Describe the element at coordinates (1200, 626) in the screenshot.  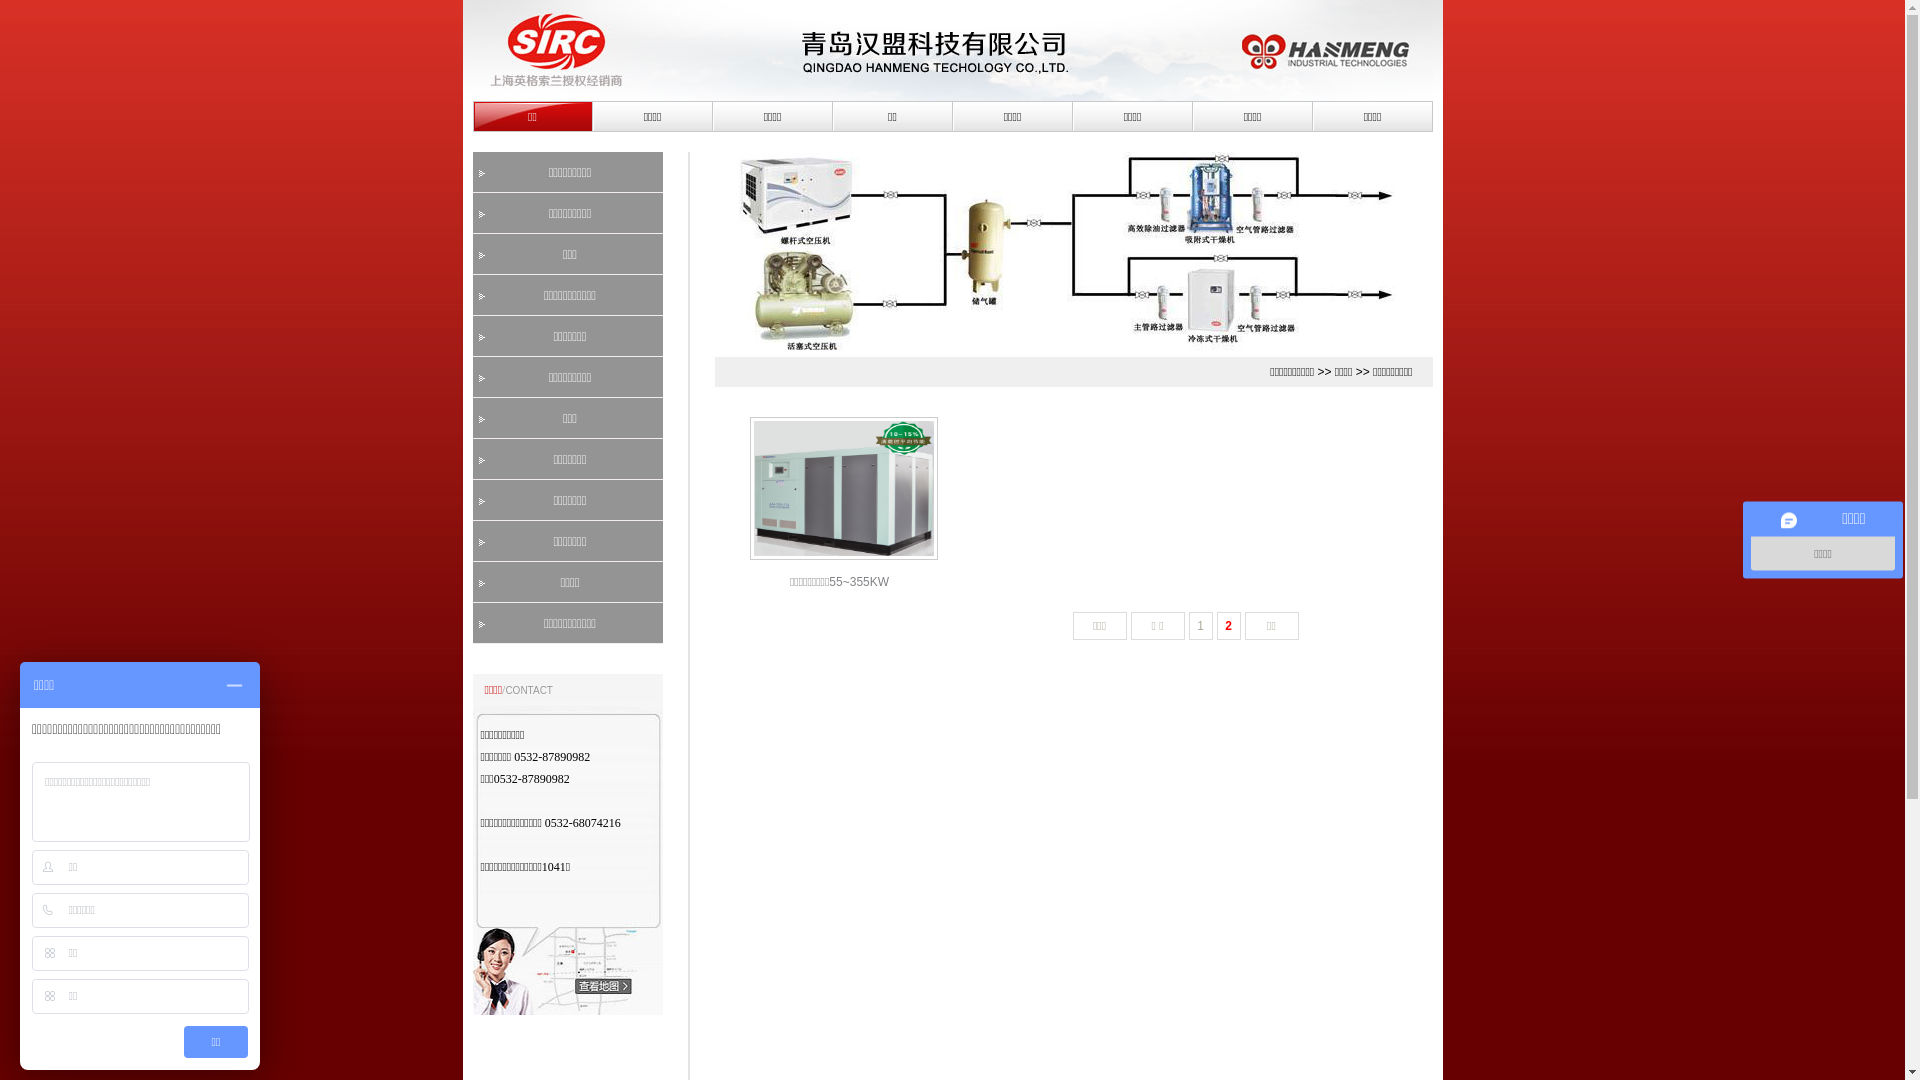
I see `1` at that location.